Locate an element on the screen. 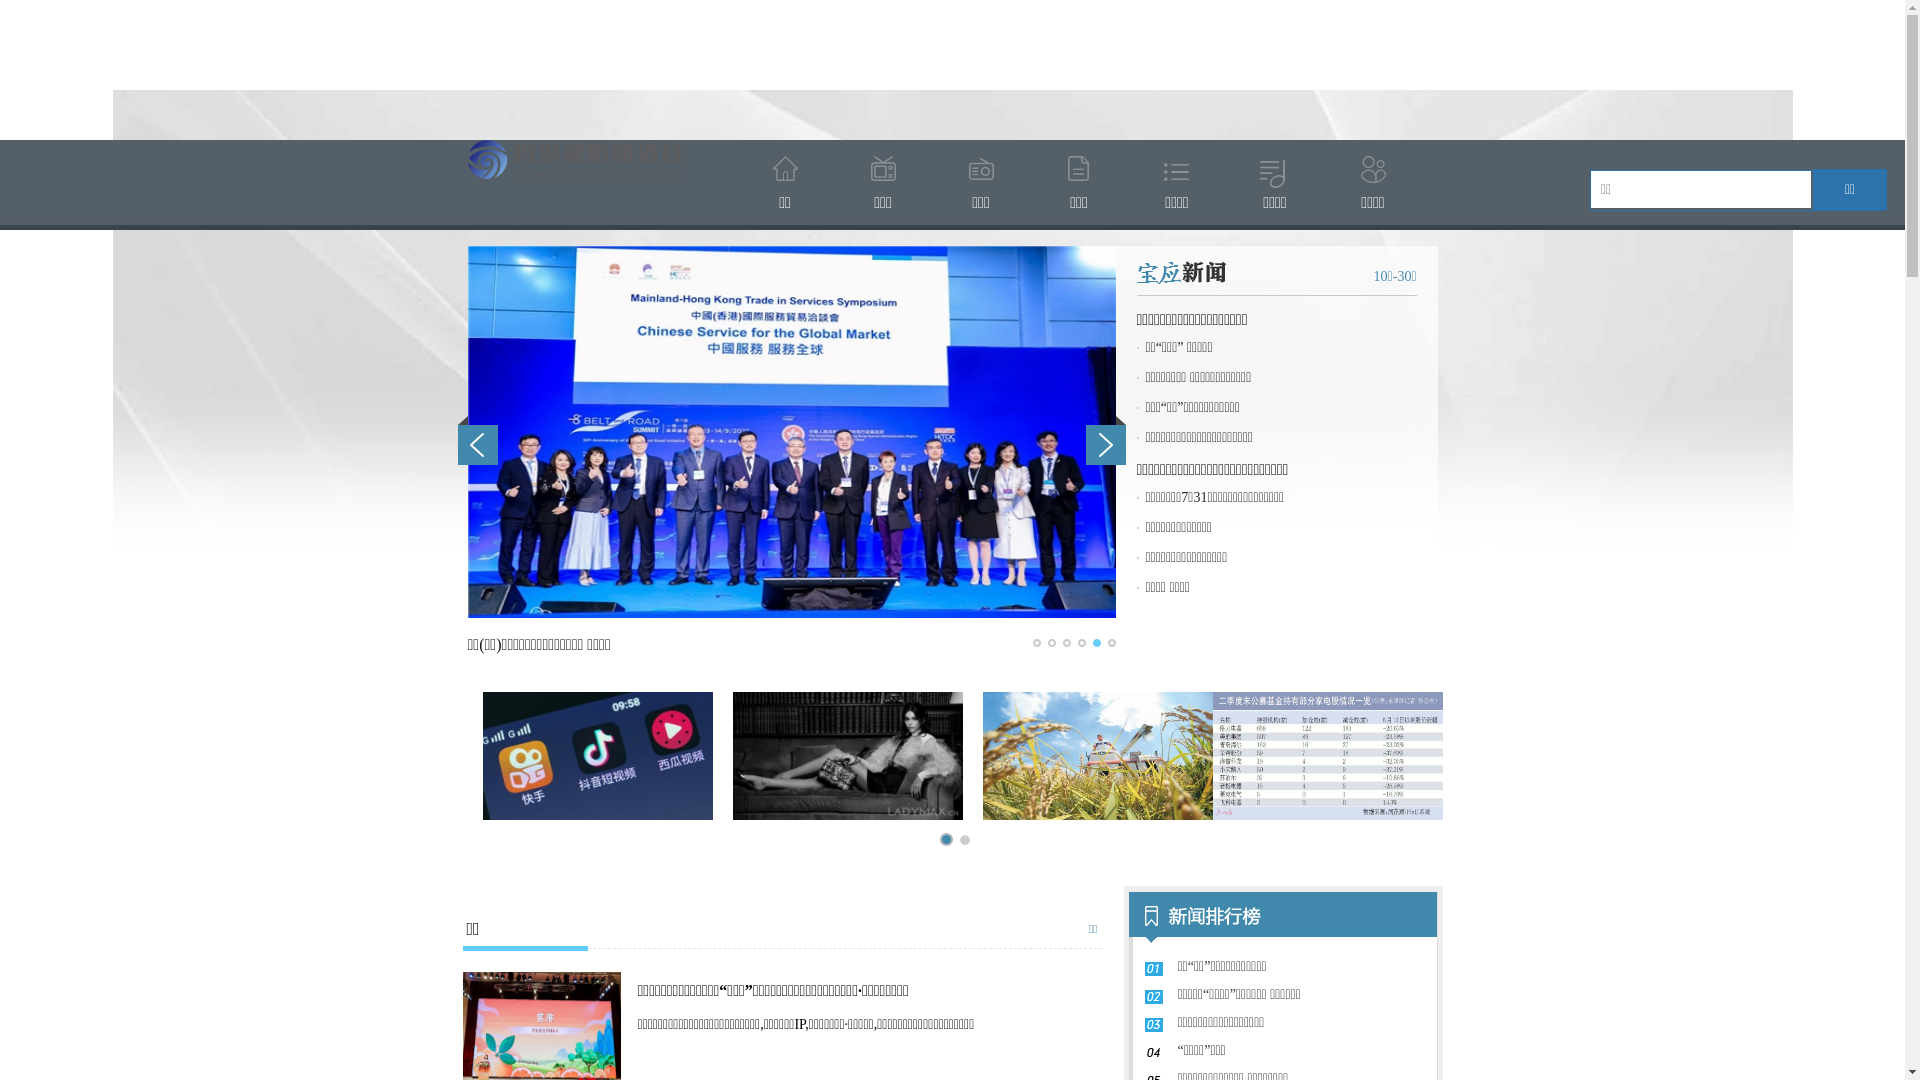 This screenshot has height=1080, width=1920. 3 is located at coordinates (1066, 643).